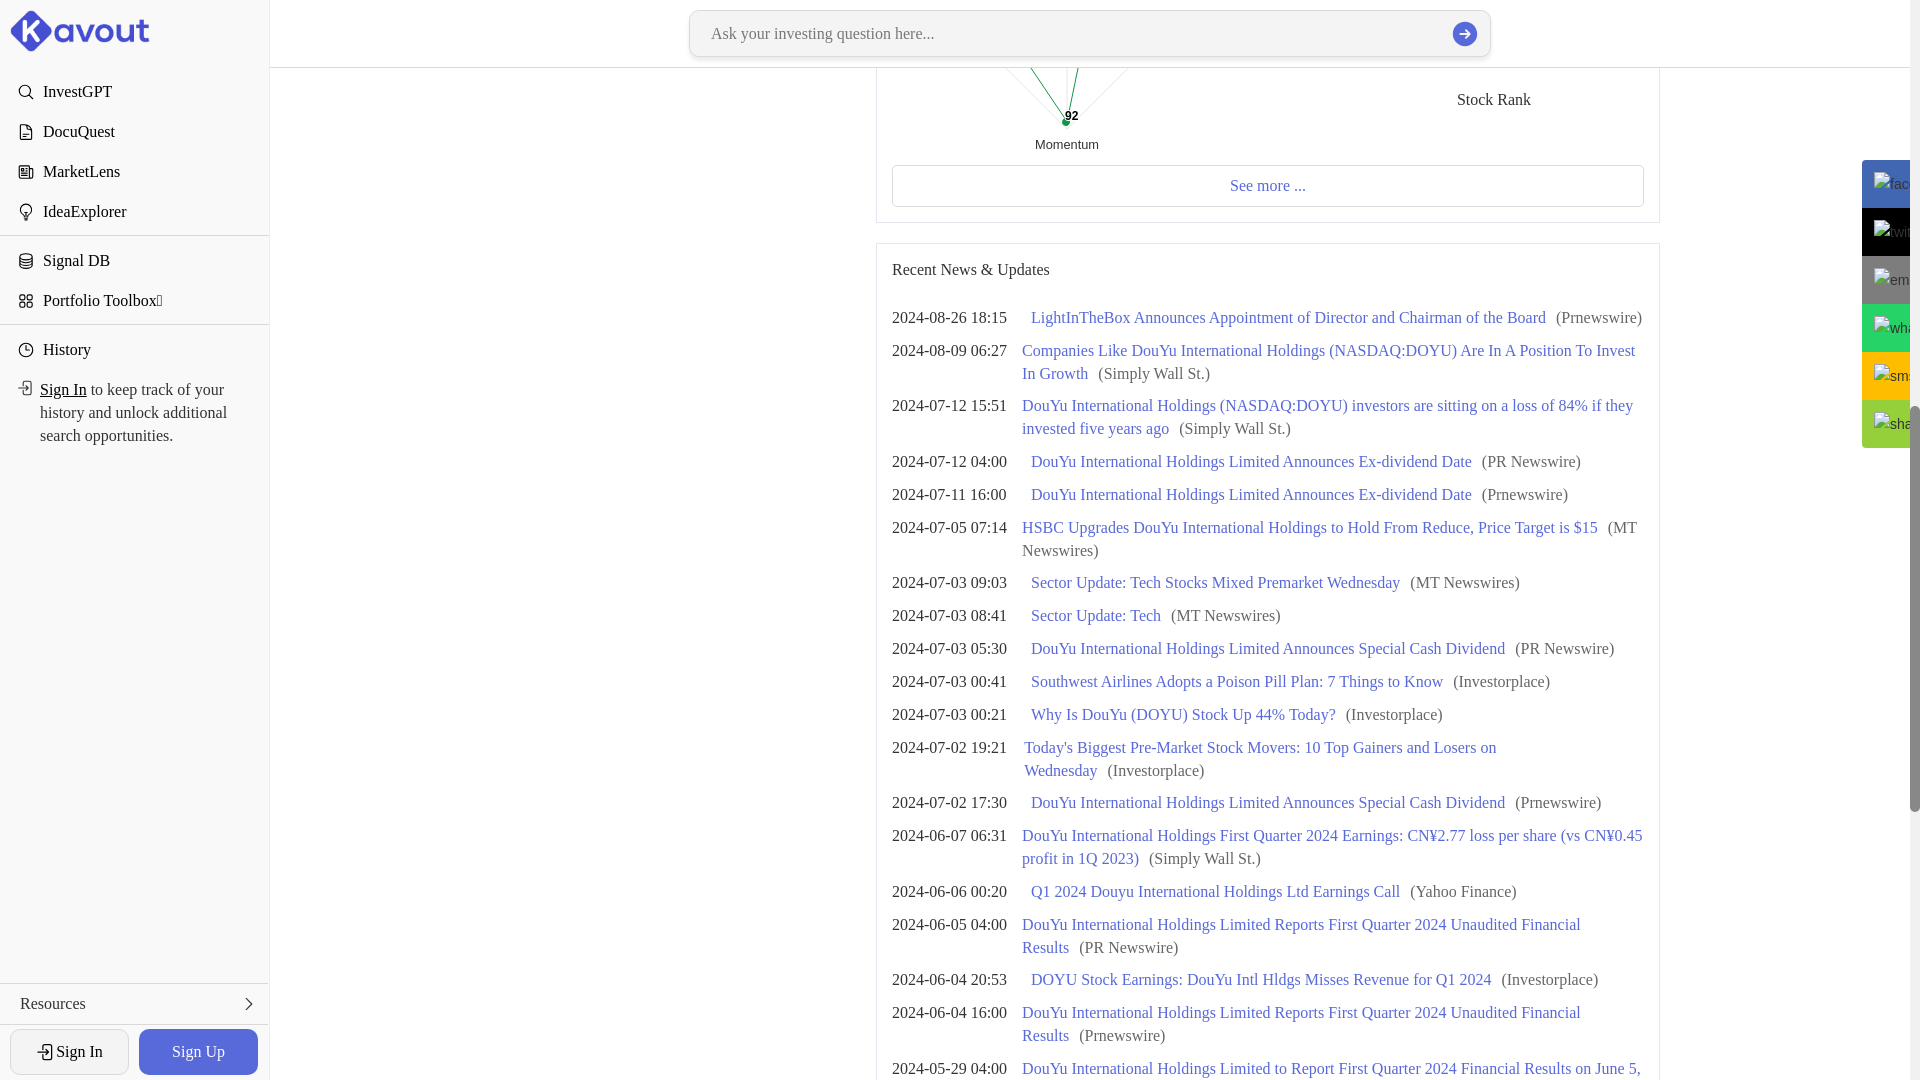 This screenshot has height=1080, width=1920. What do you see at coordinates (1067, 78) in the screenshot?
I see `Sector Update: Tech Stocks Mixed Premarket Wednesday` at bounding box center [1067, 78].